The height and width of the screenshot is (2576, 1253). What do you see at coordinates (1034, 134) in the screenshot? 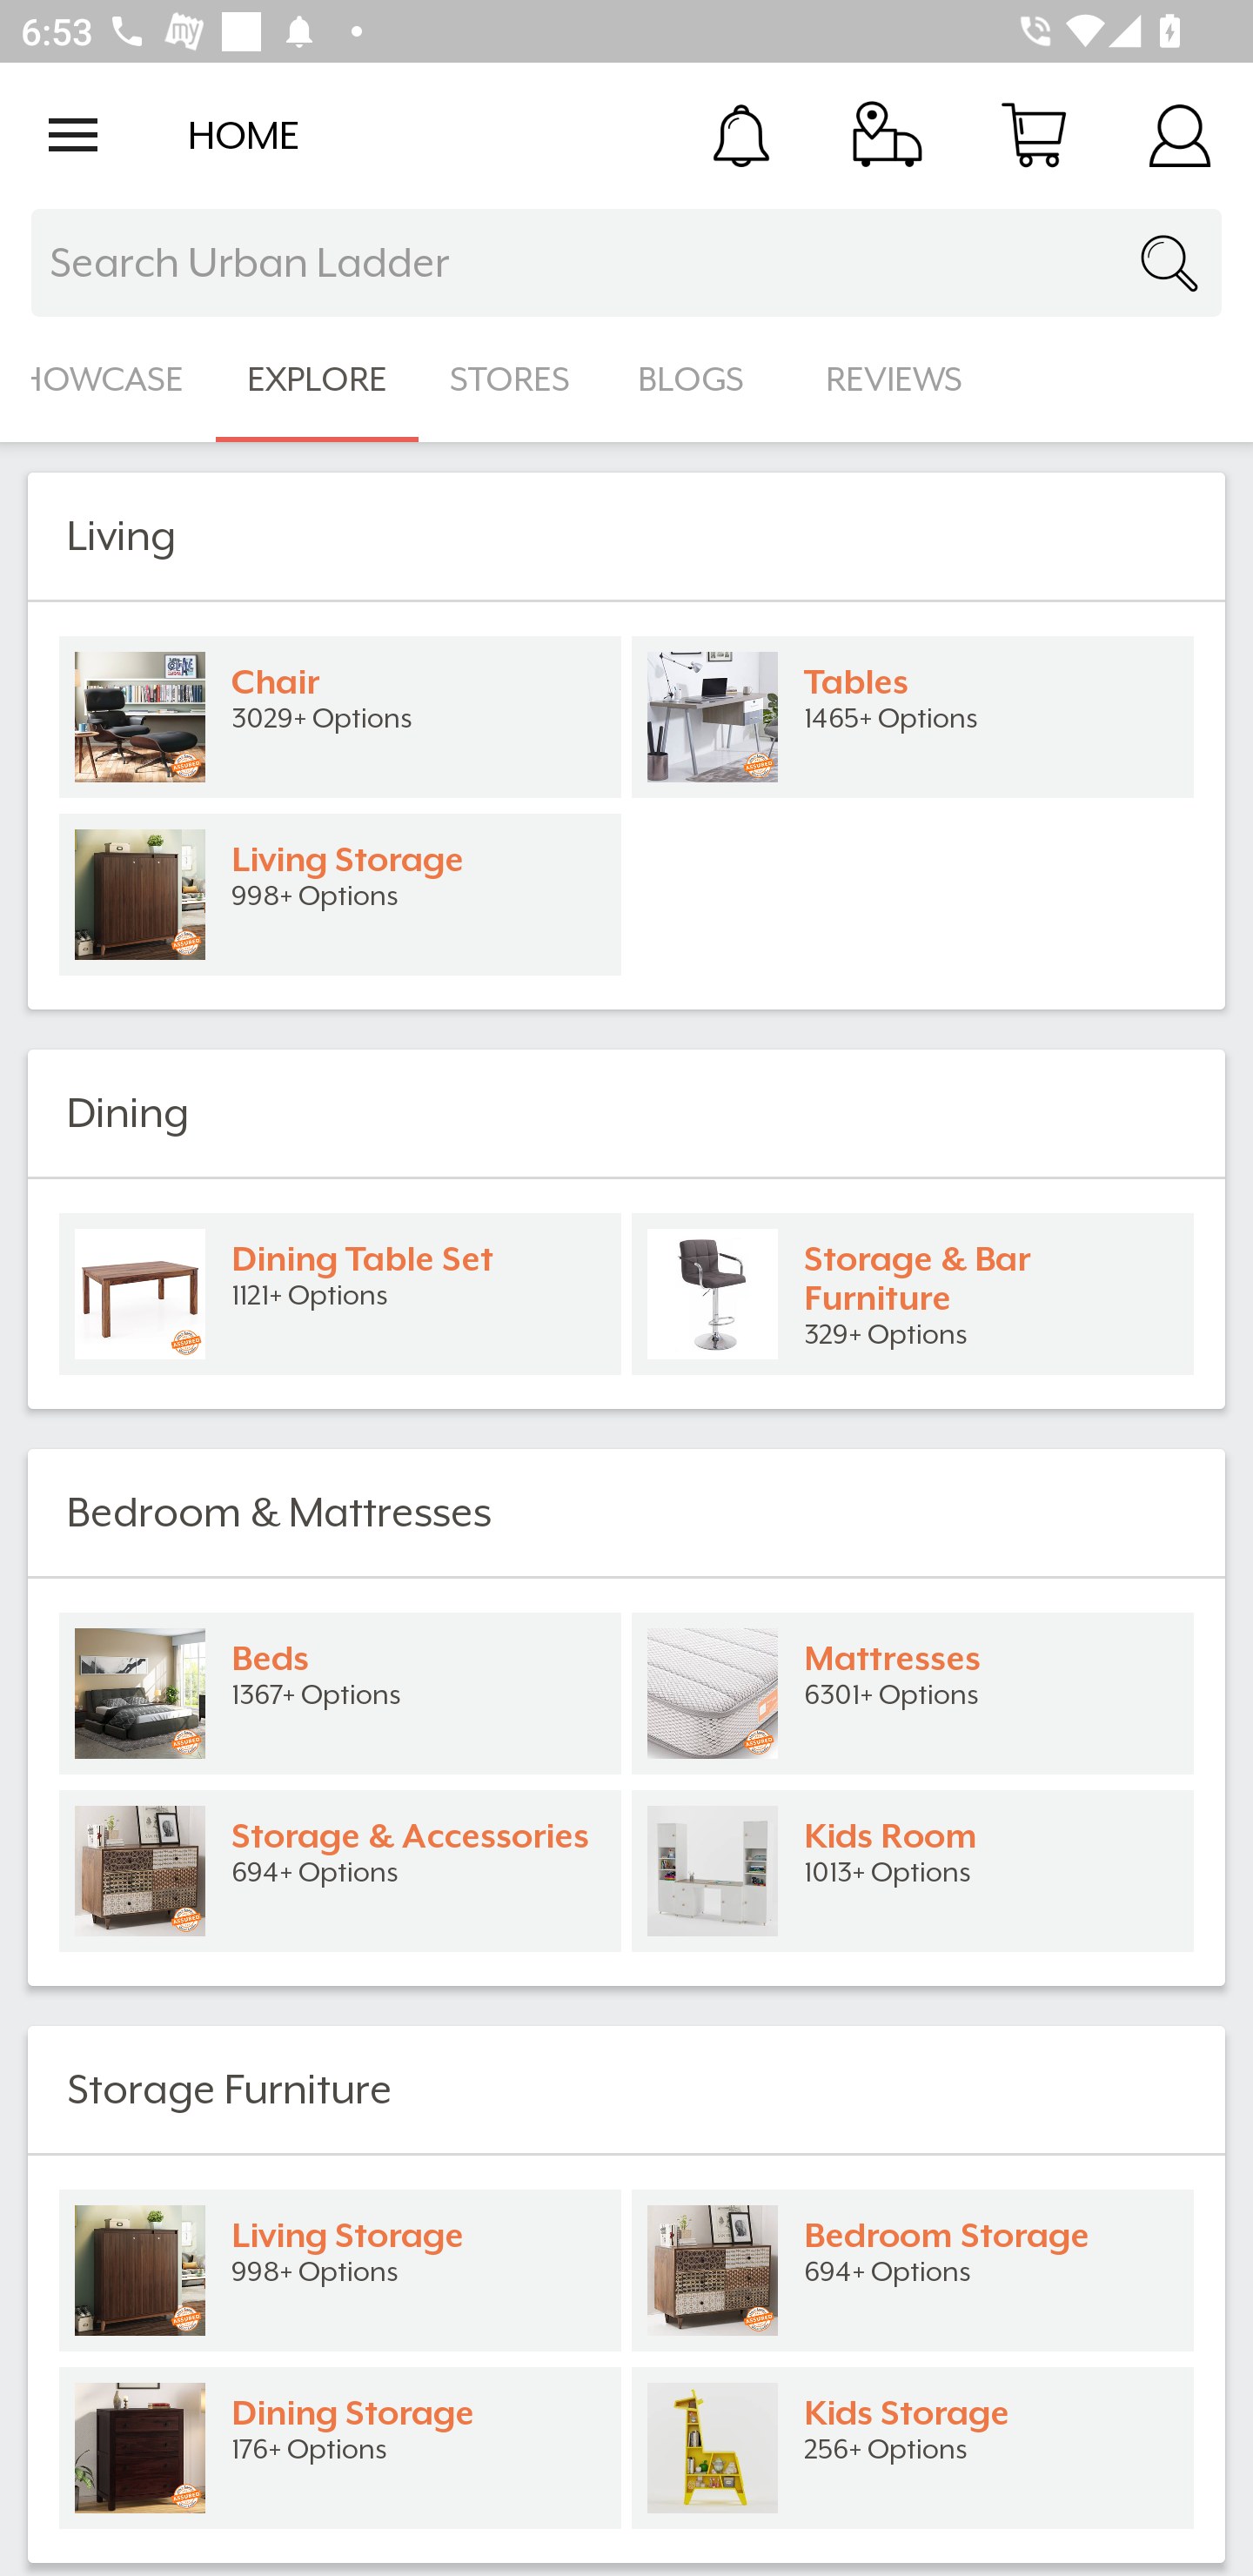
I see `Cart` at bounding box center [1034, 134].